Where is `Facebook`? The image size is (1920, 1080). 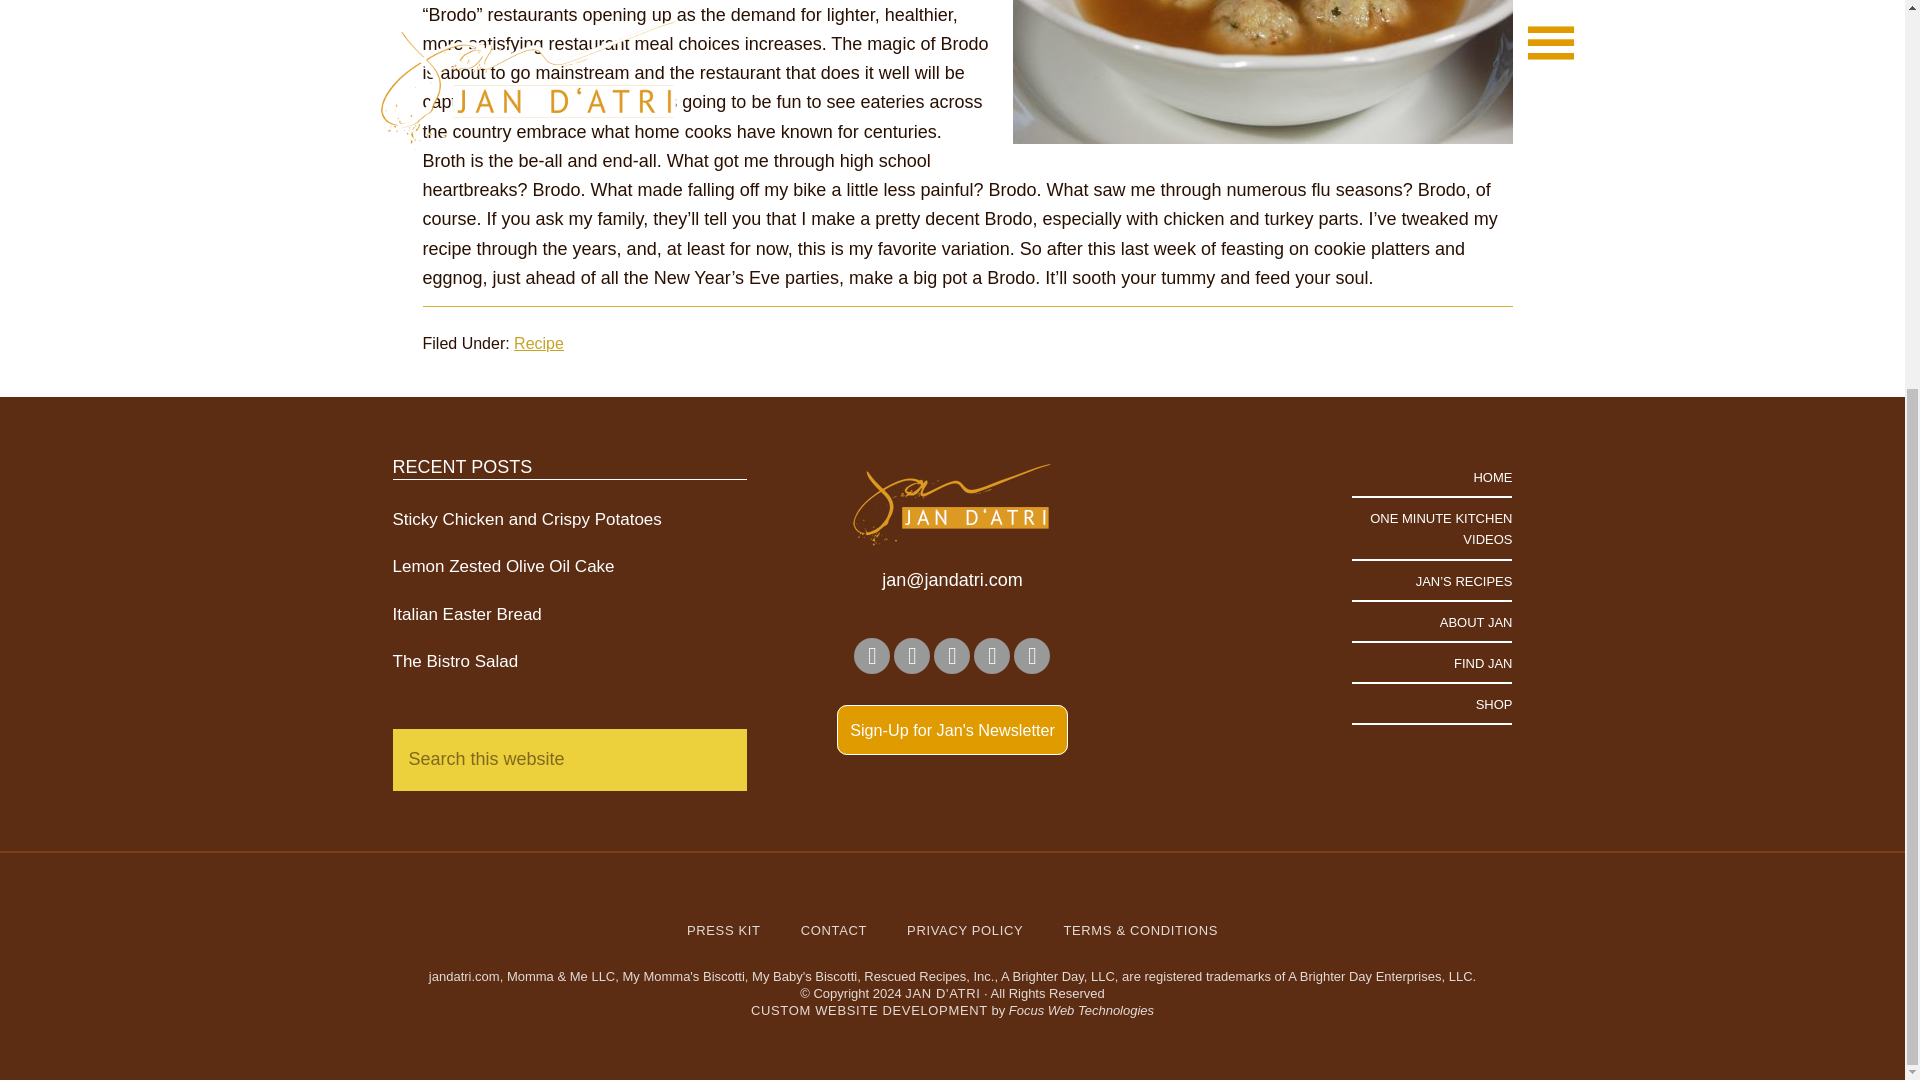
Facebook is located at coordinates (872, 656).